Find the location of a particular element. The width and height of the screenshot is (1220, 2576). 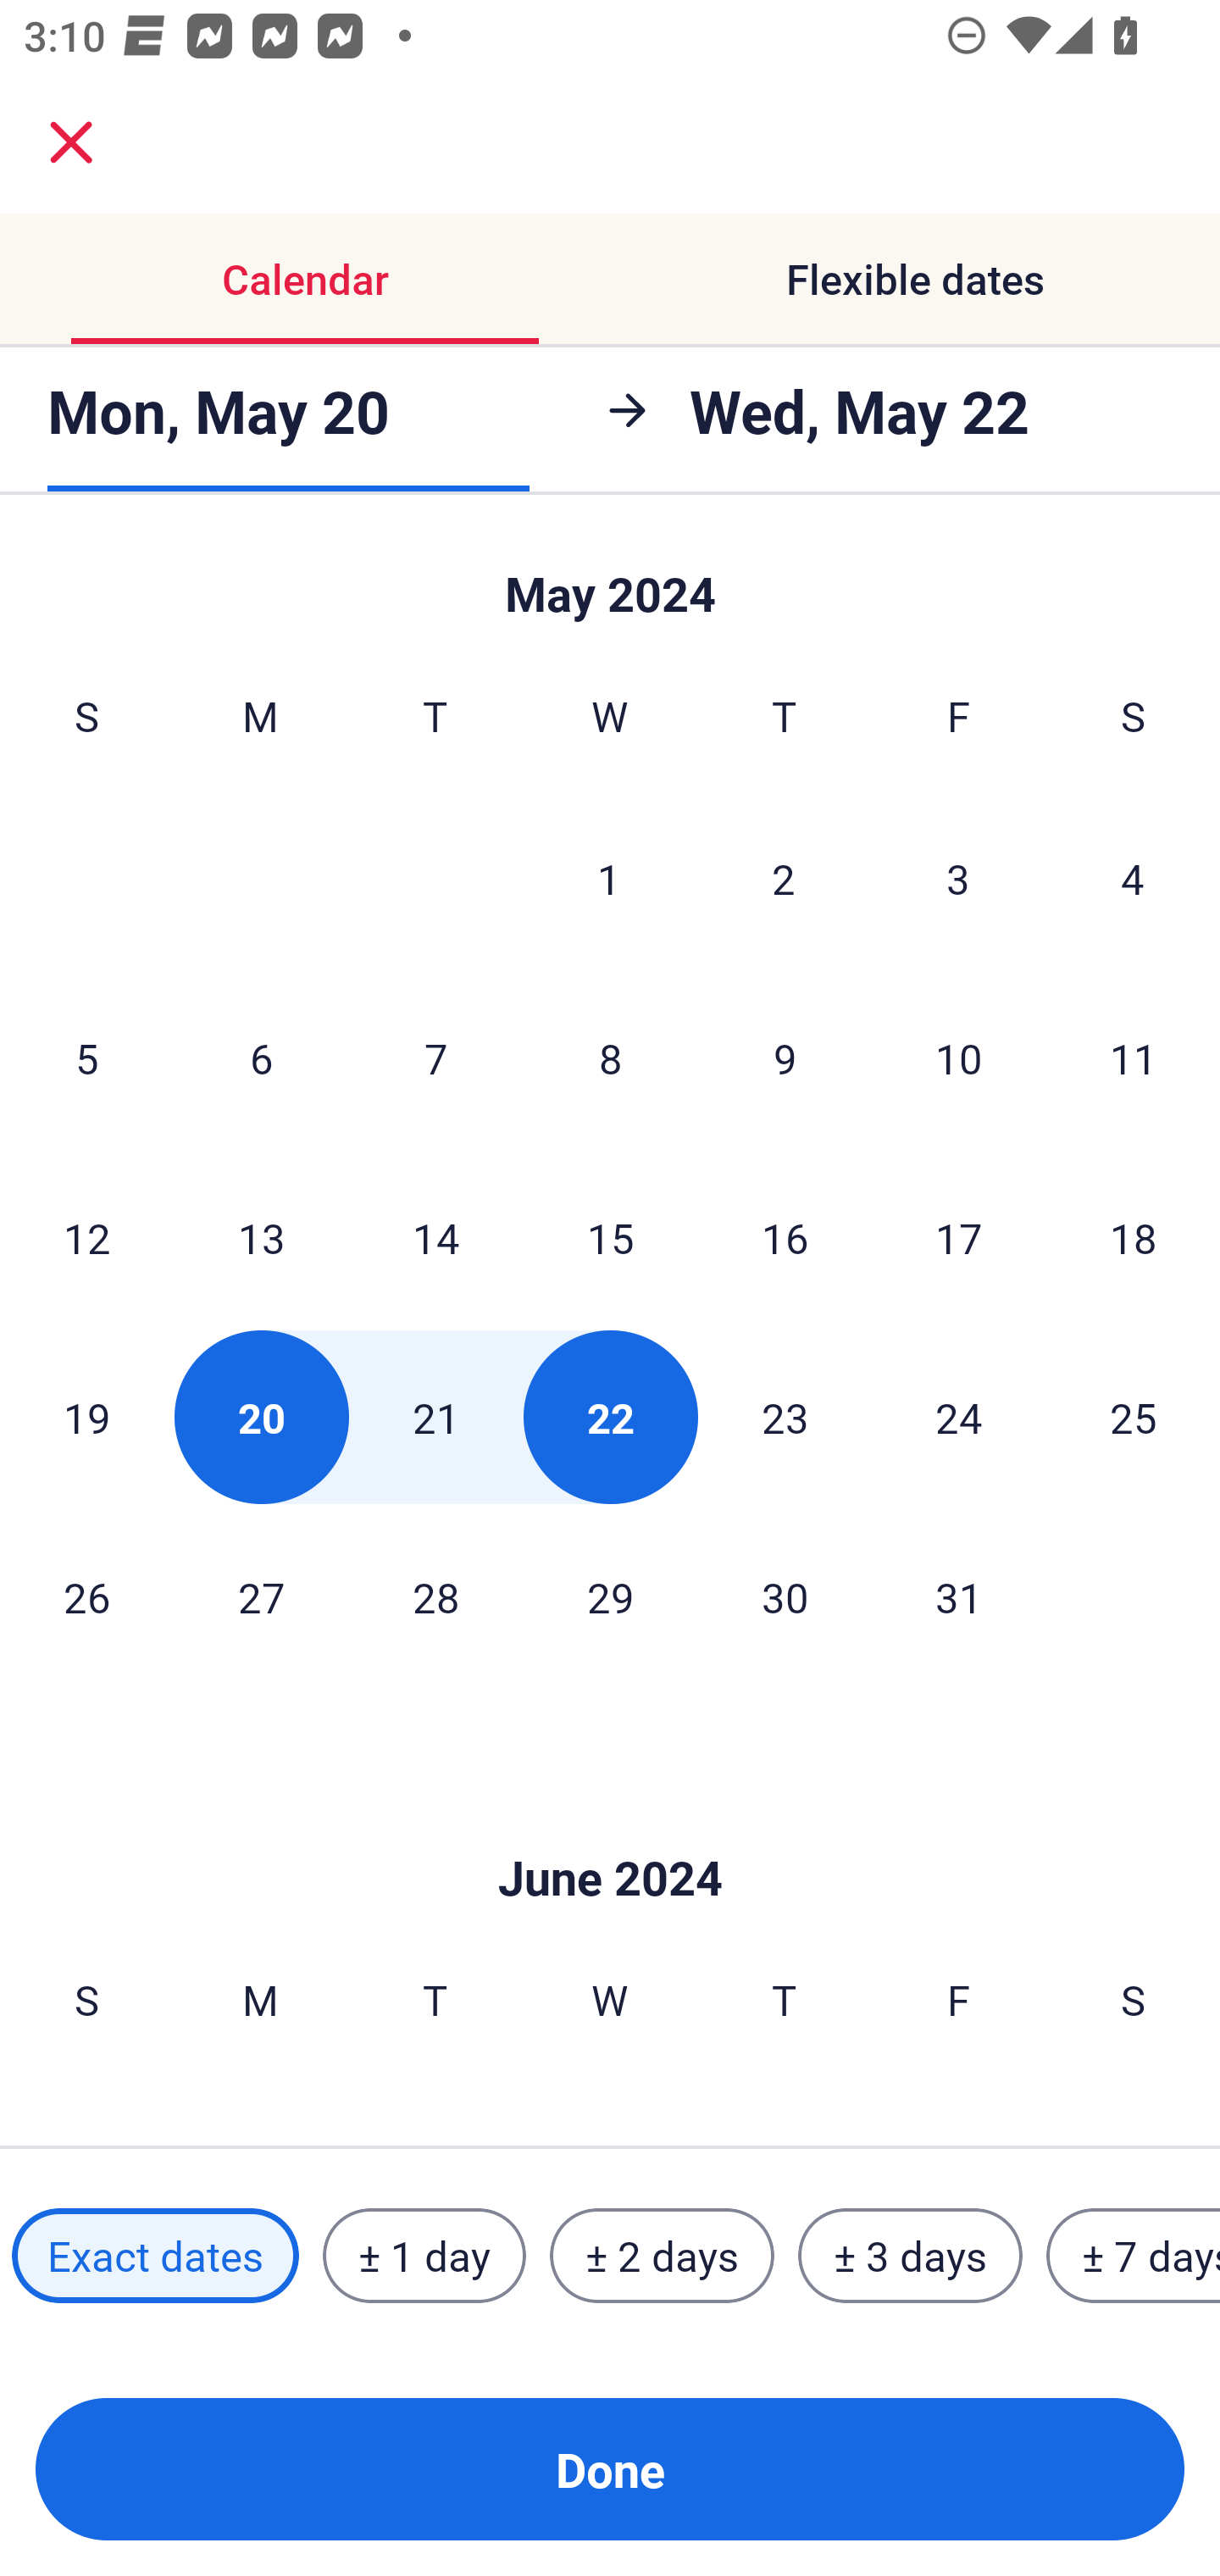

30 Thursday, May 30, 2024 is located at coordinates (785, 1596).